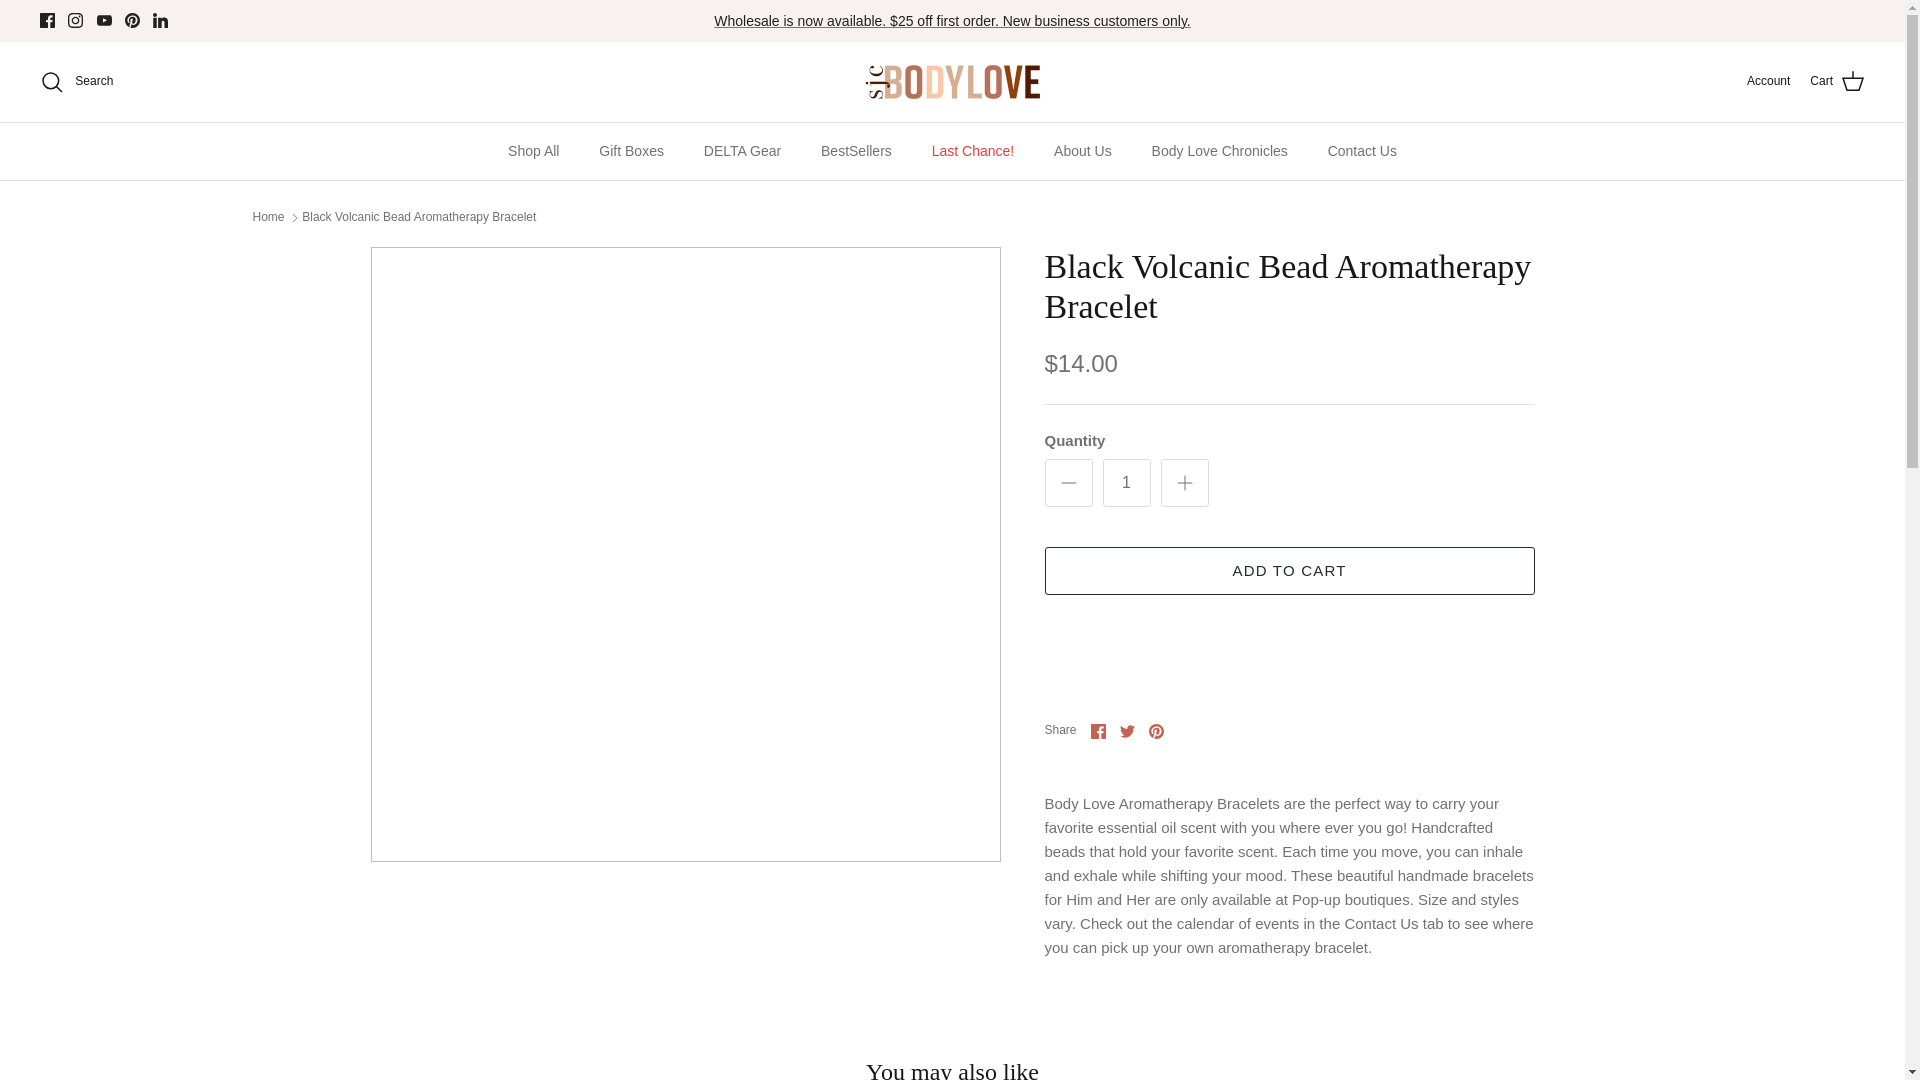  I want to click on Youtube, so click(104, 20).